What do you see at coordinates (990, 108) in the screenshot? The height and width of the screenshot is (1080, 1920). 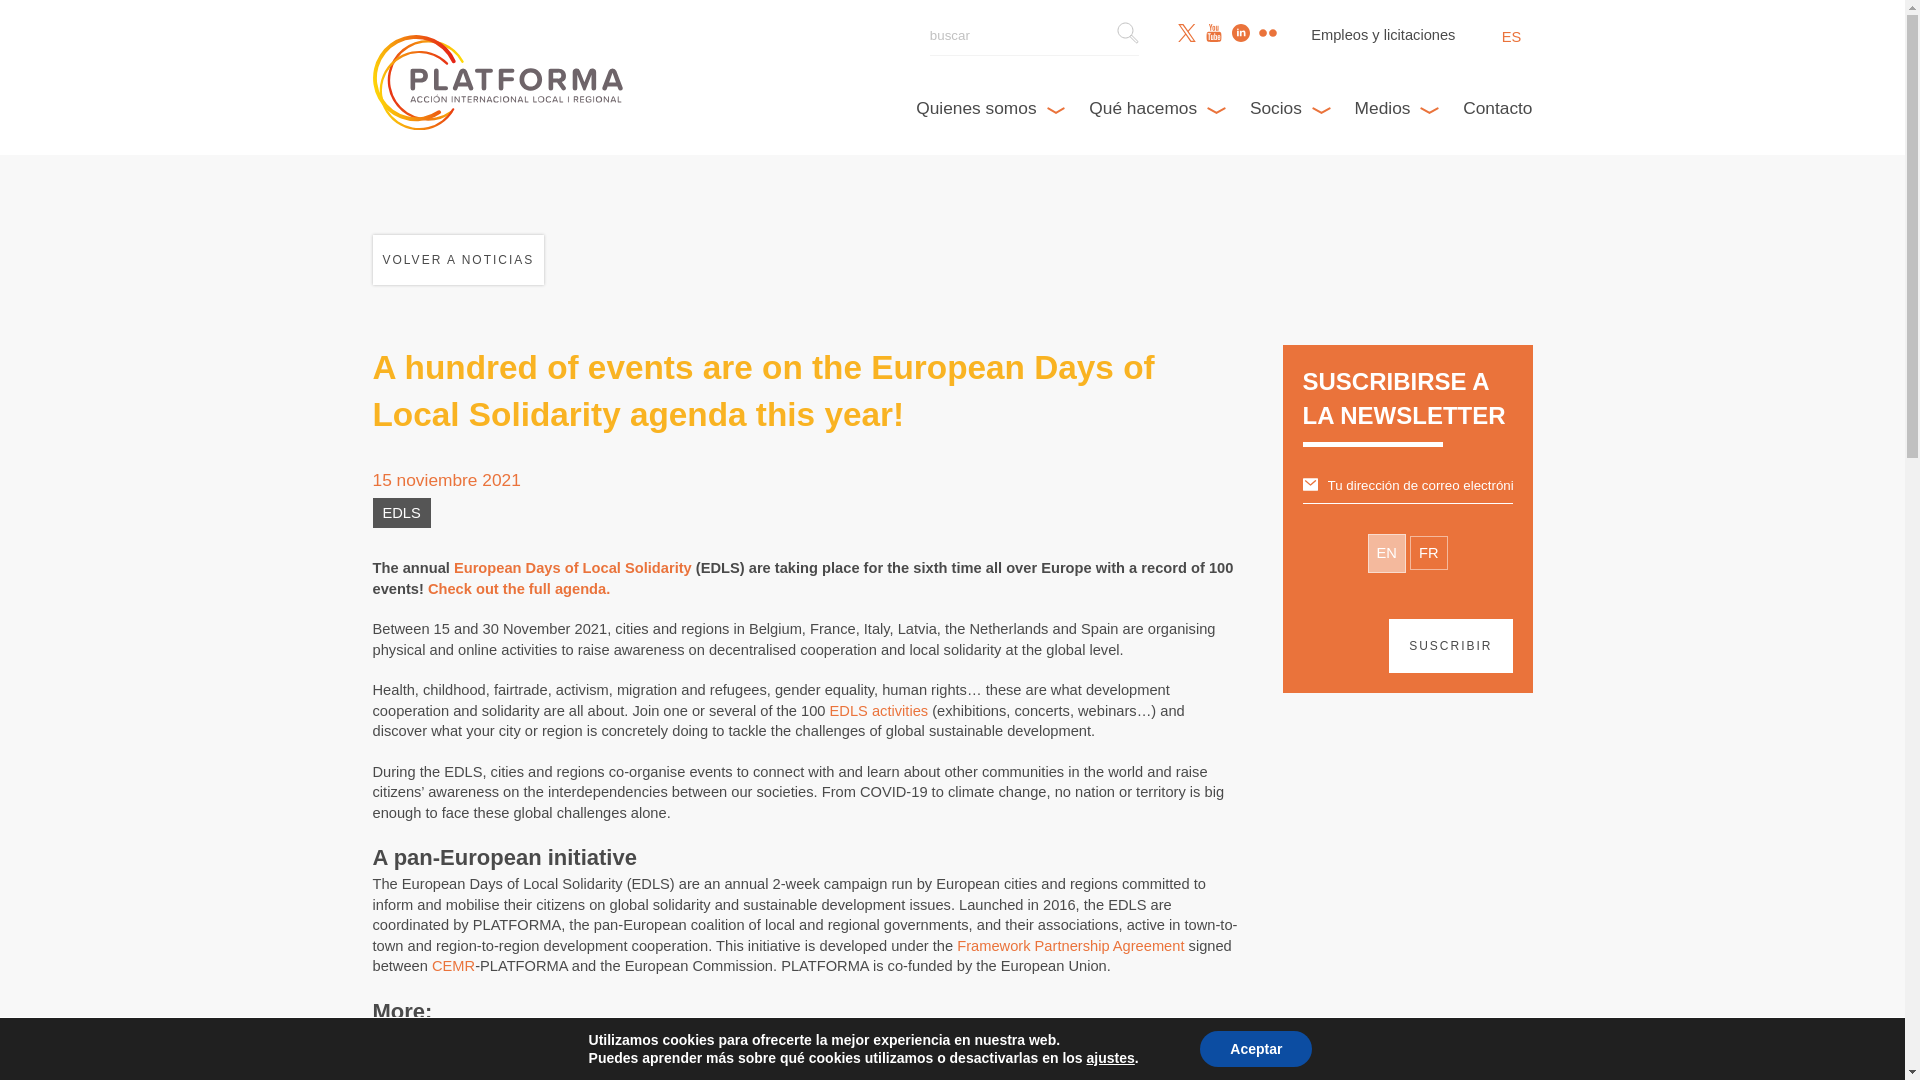 I see `Quienes somos` at bounding box center [990, 108].